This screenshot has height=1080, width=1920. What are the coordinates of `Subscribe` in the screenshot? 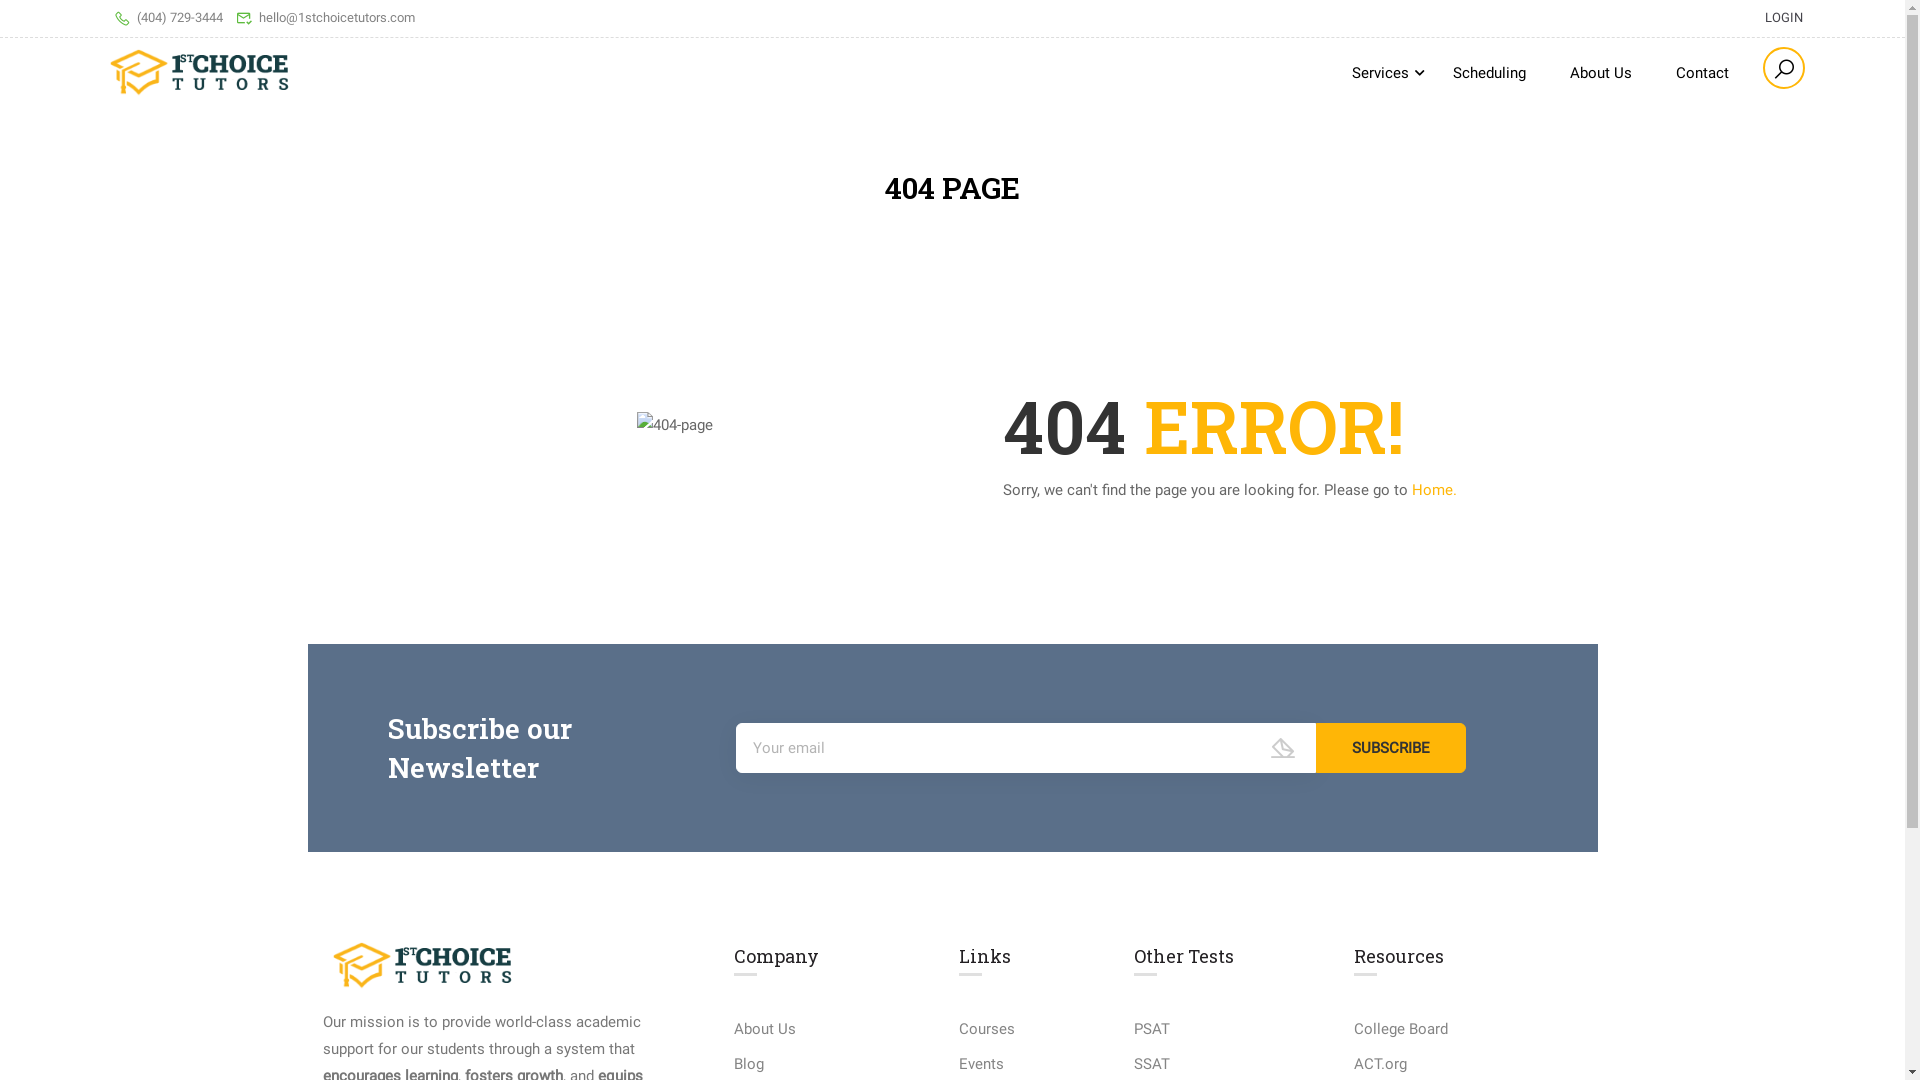 It's located at (1391, 748).